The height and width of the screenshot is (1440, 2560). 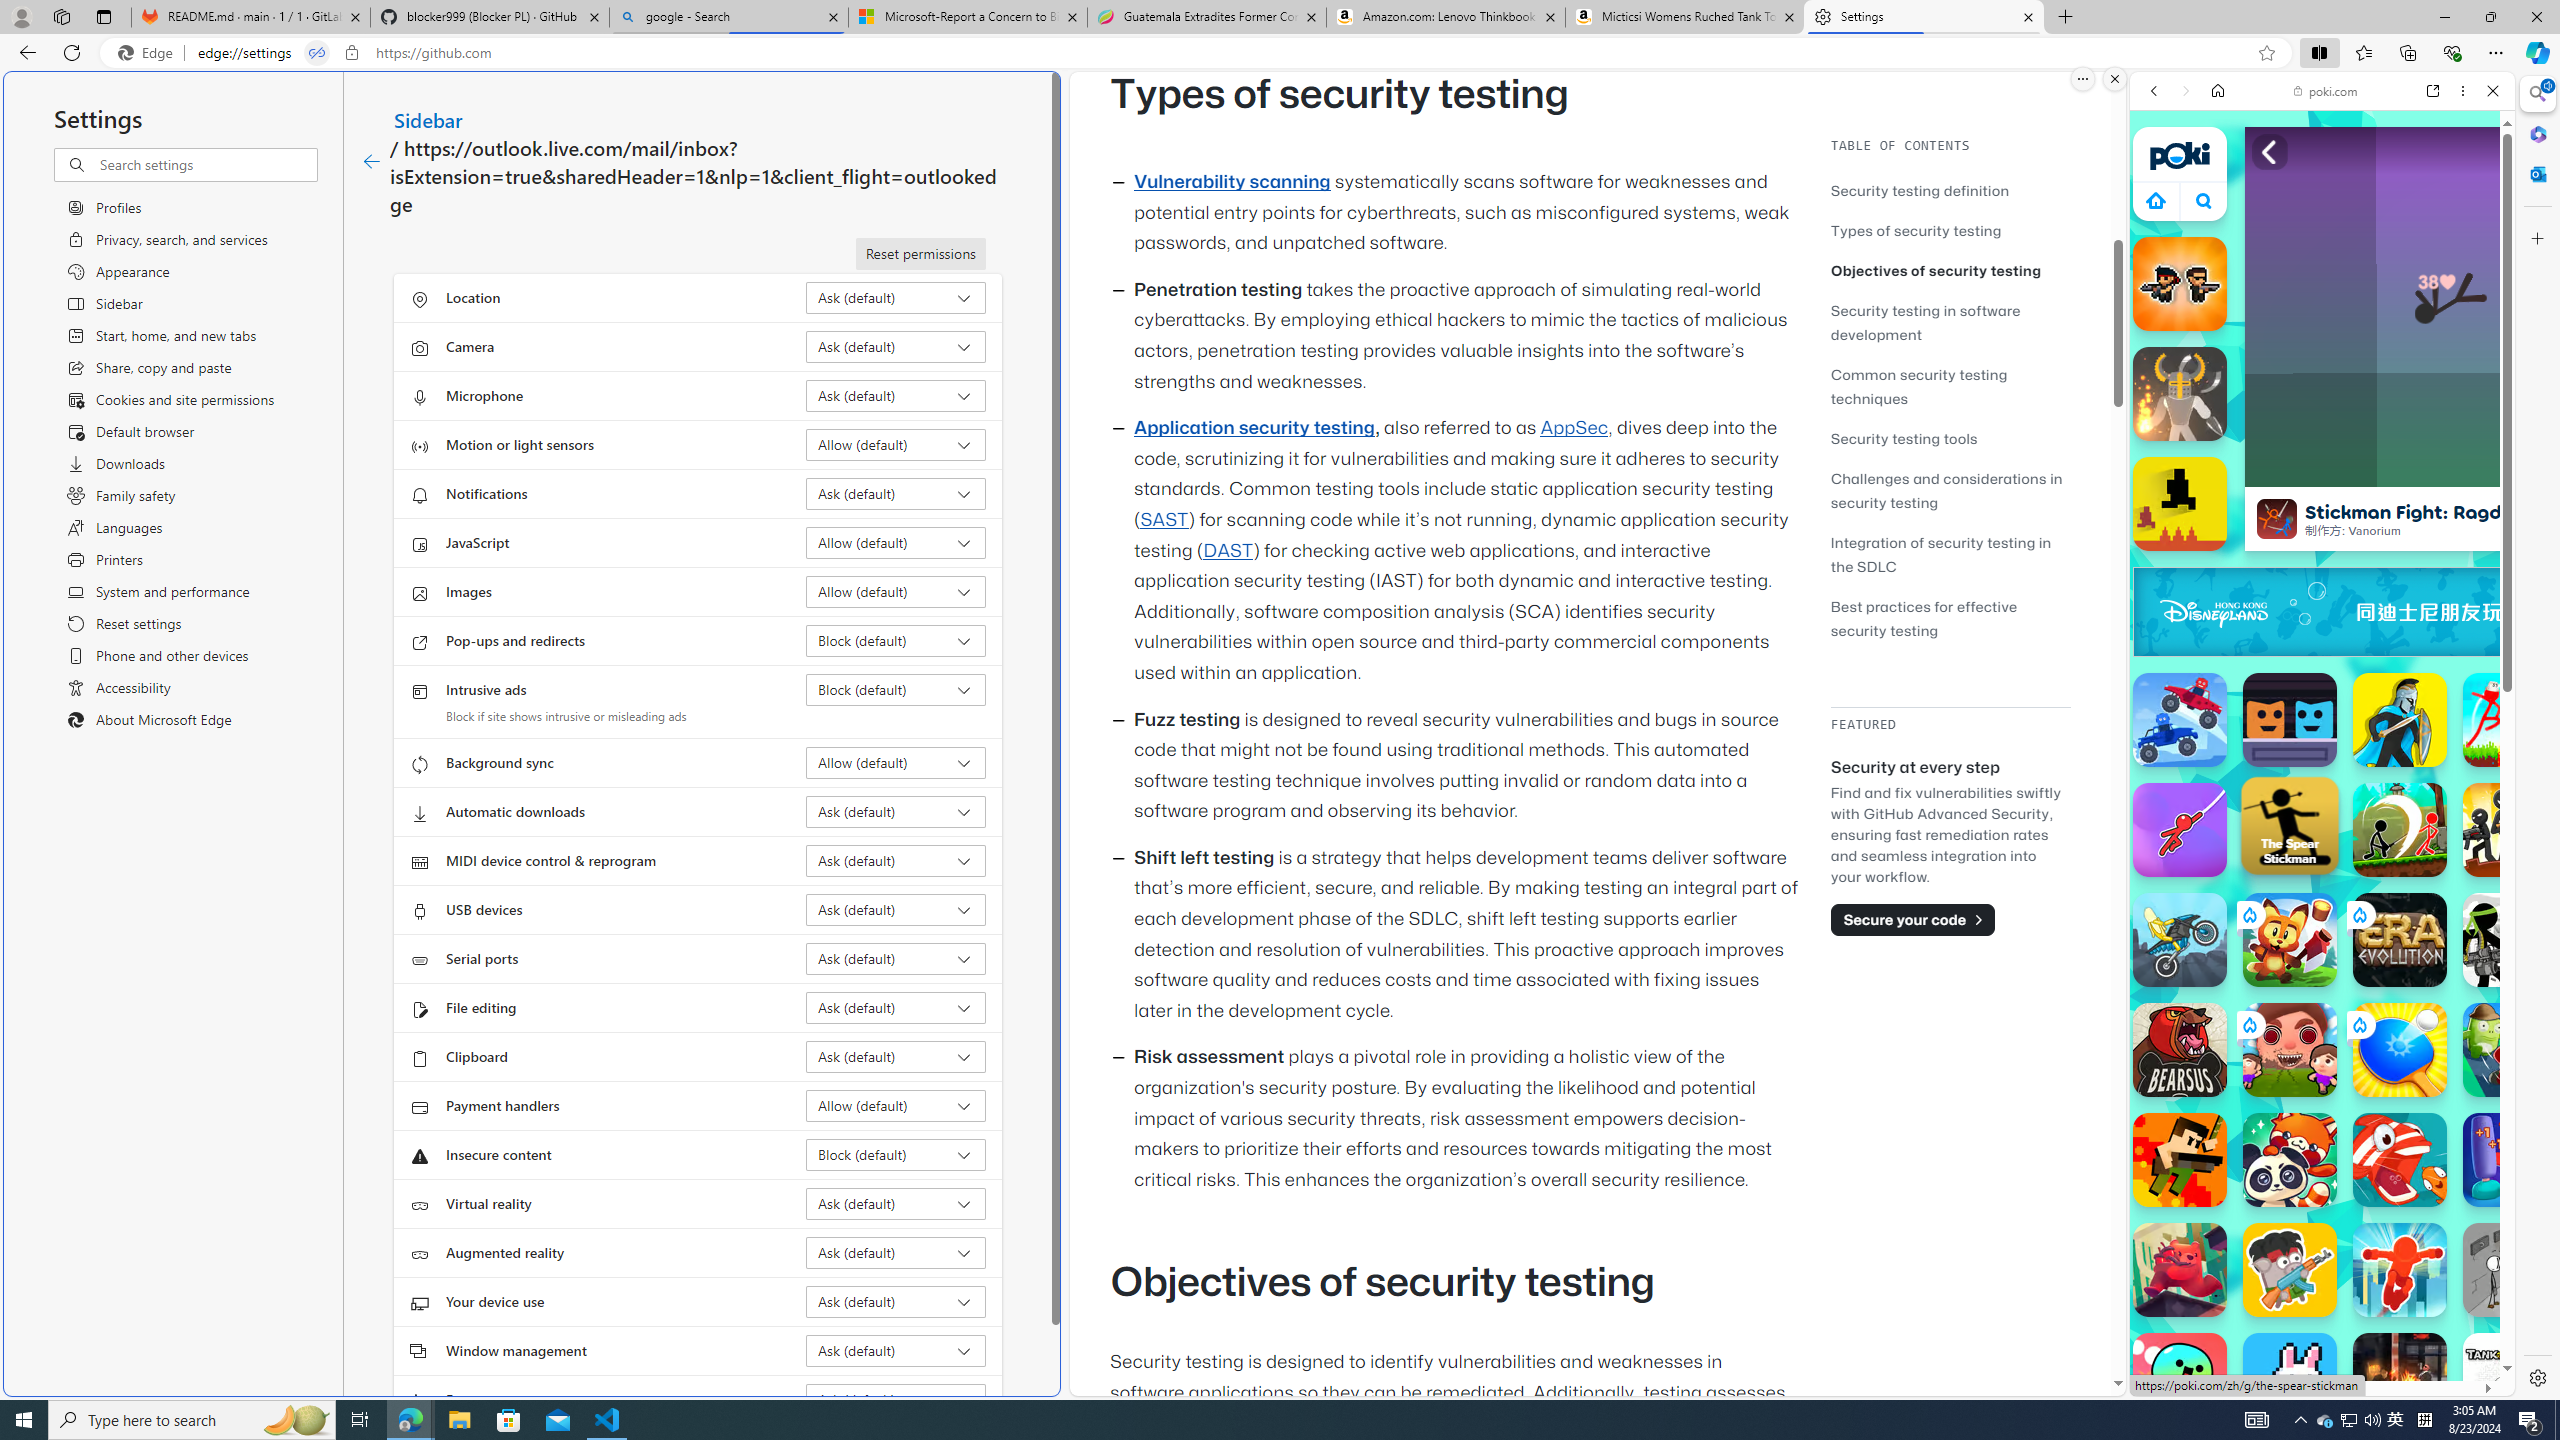 I want to click on USB devices Ask (default), so click(x=896, y=910).